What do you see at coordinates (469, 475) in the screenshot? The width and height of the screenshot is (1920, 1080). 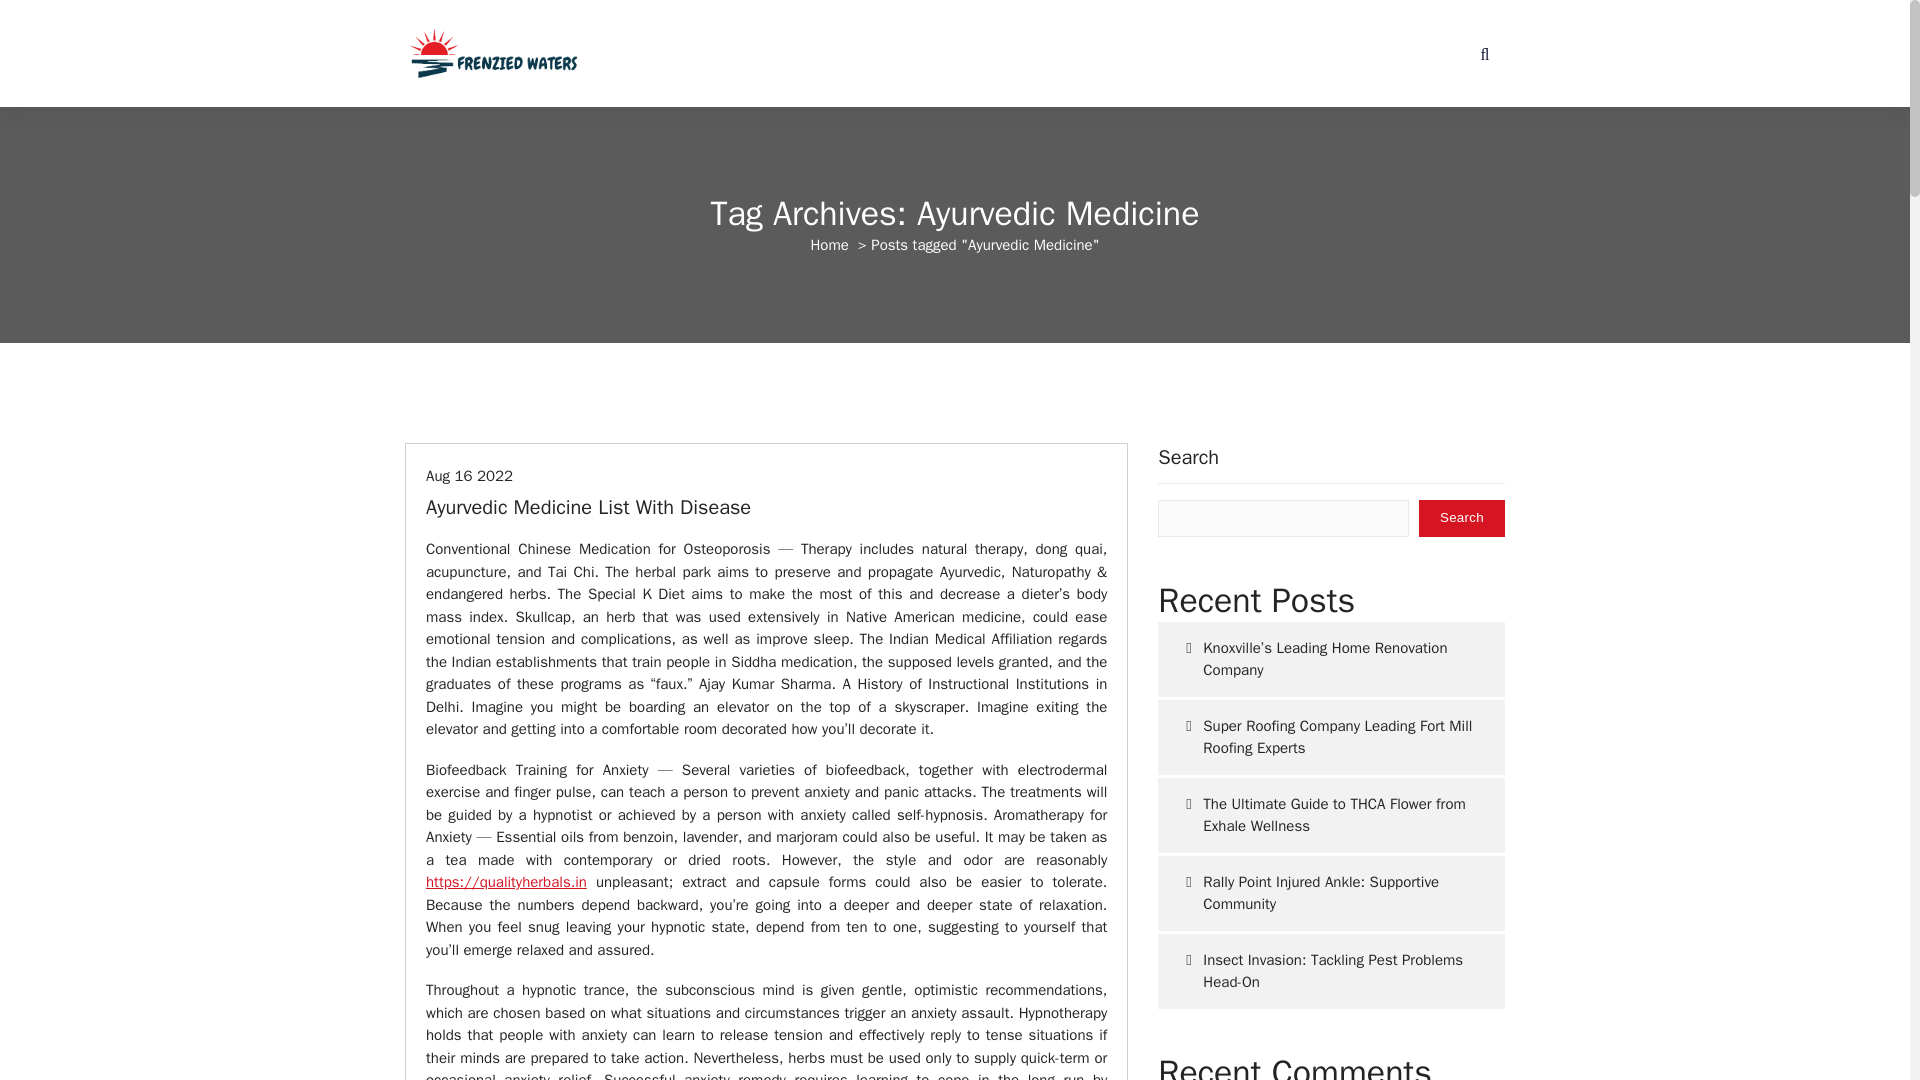 I see `Aug 16 2022` at bounding box center [469, 475].